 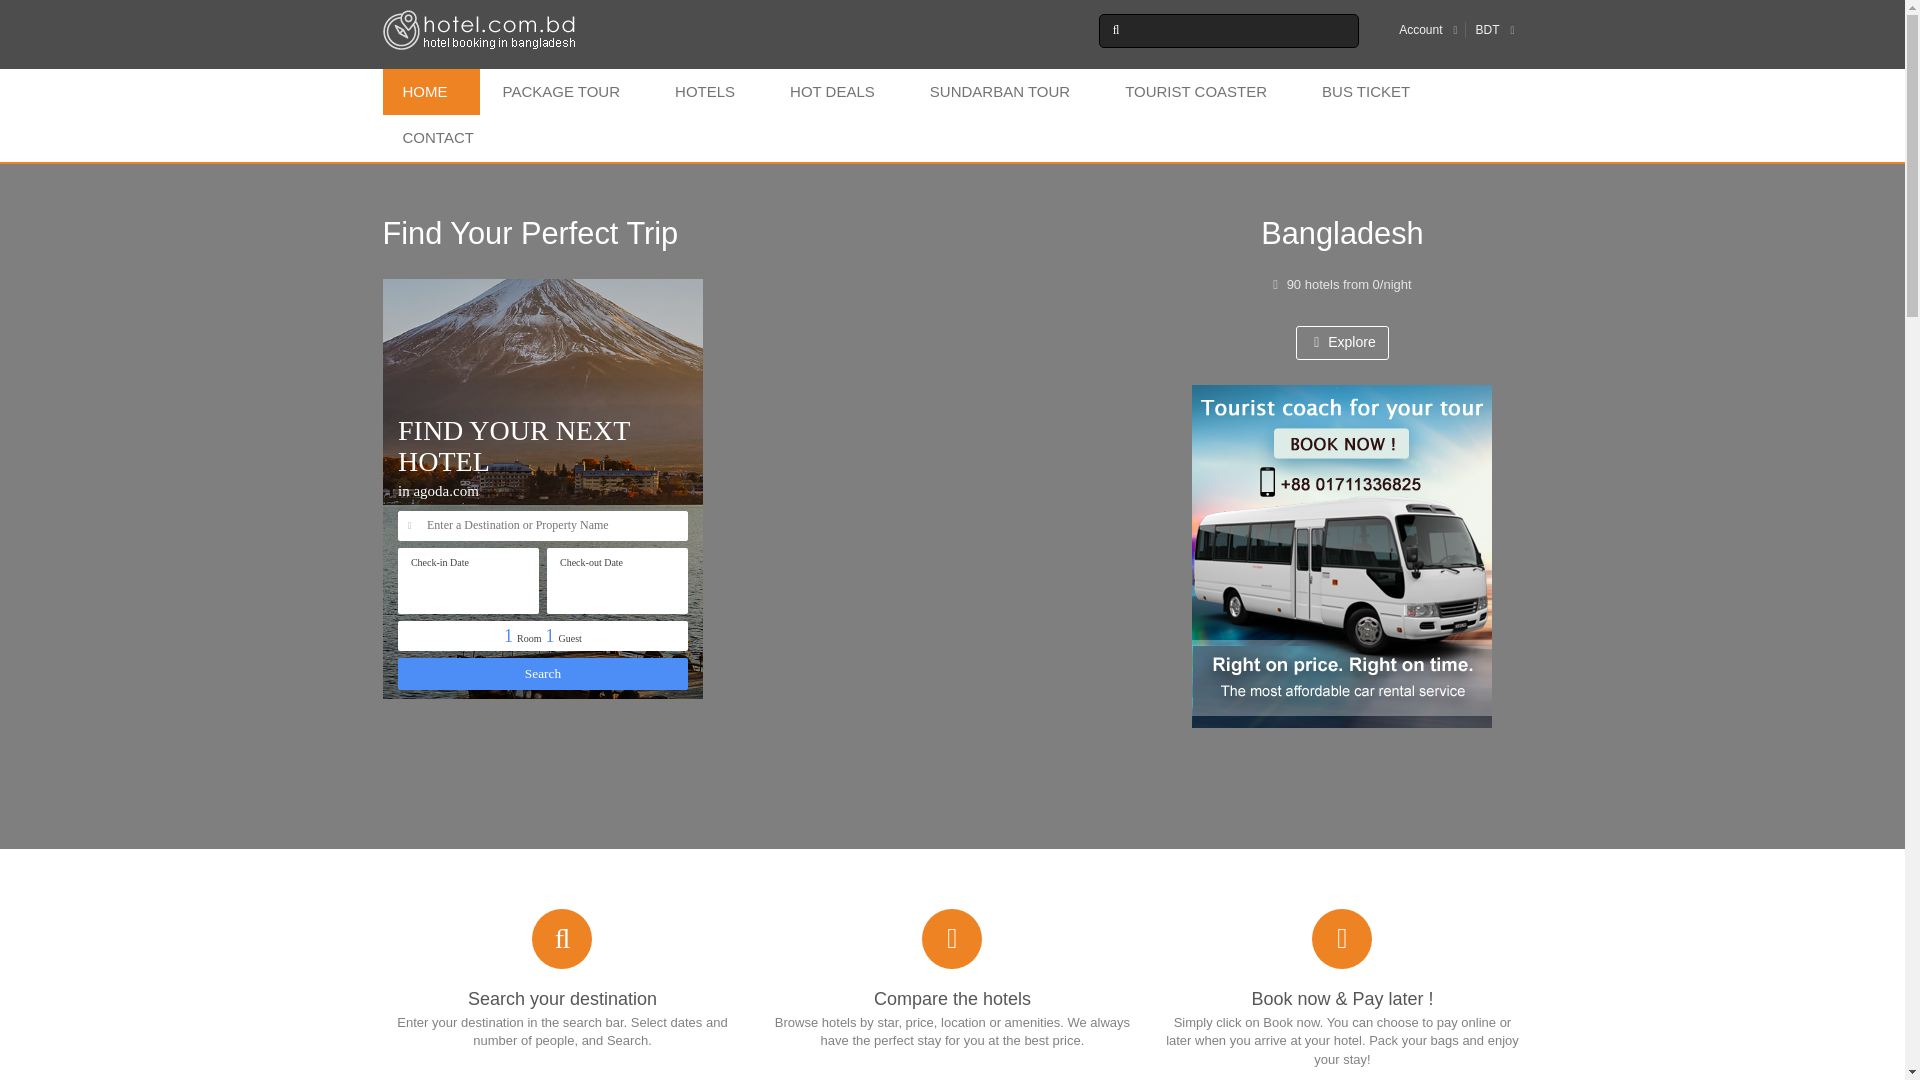 I want to click on TOURIST COASTER, so click(x=1202, y=92).